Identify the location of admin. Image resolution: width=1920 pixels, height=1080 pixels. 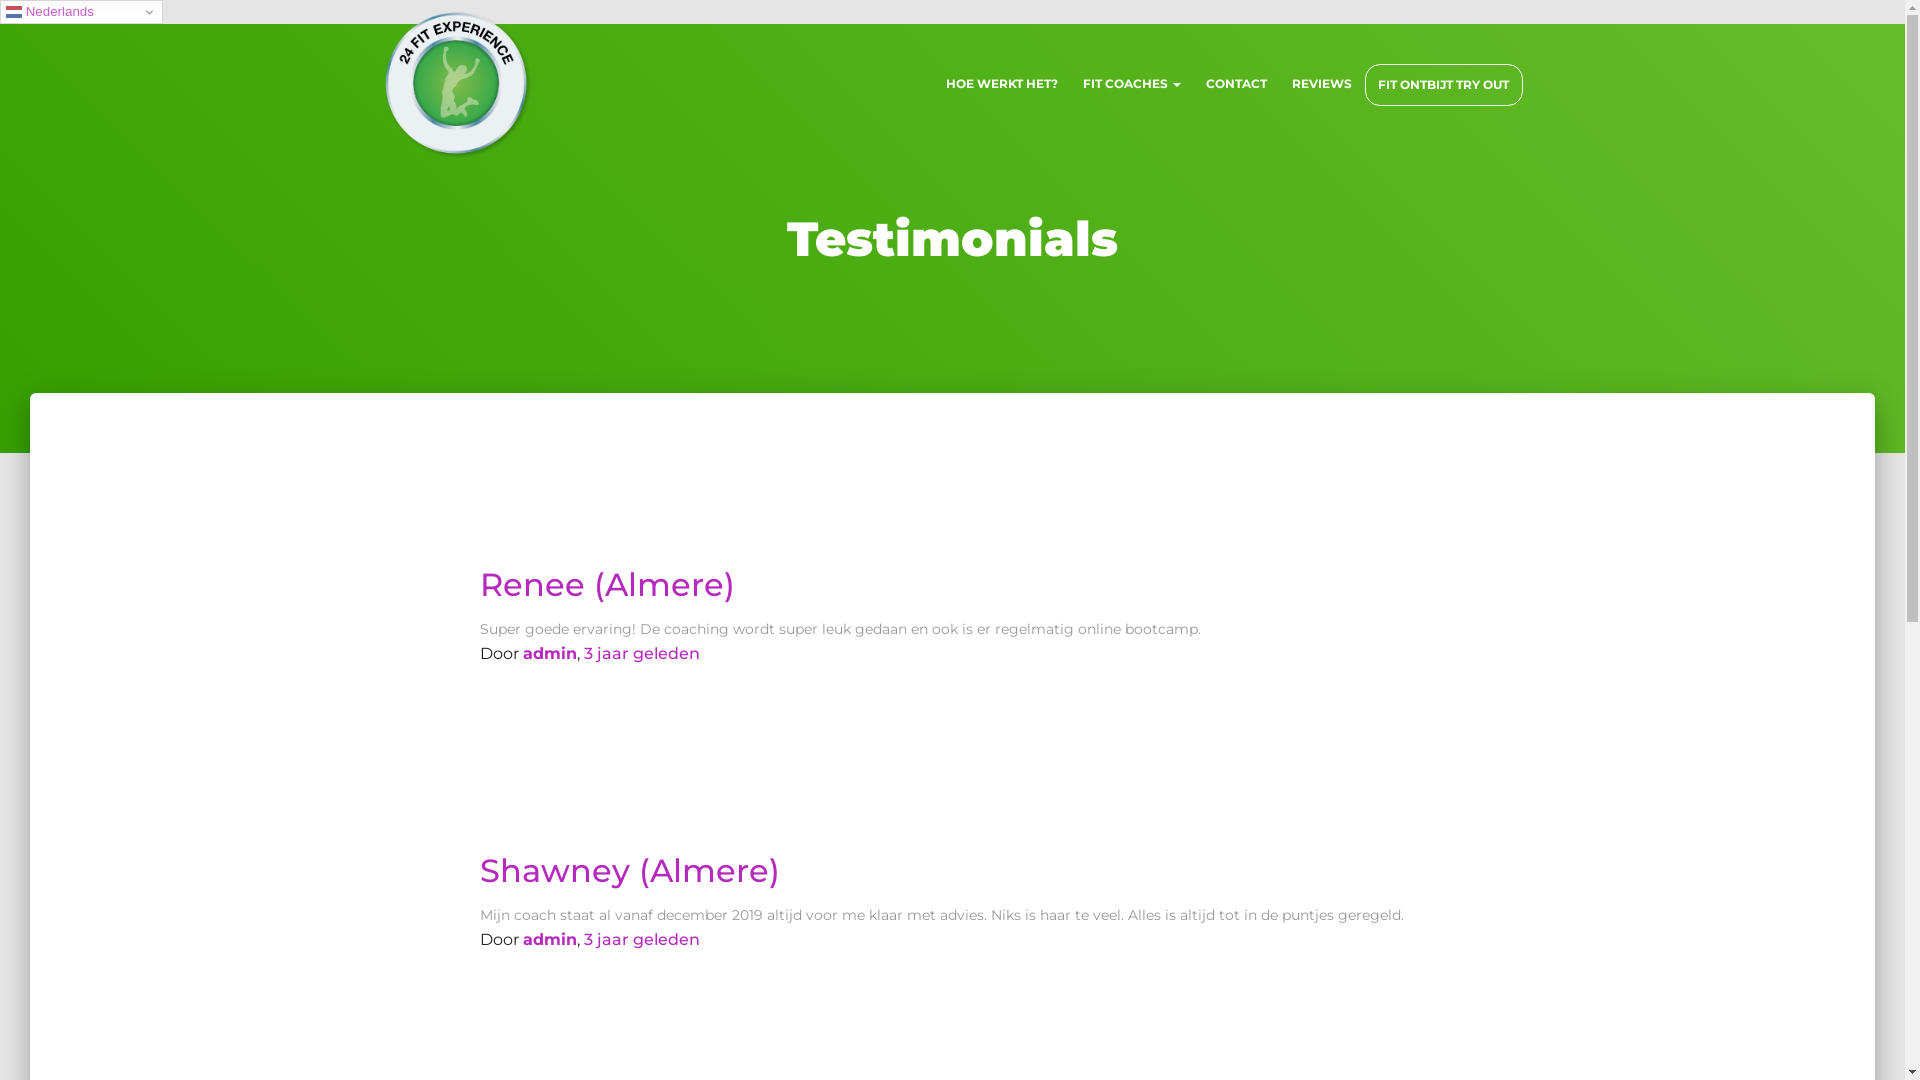
(550, 940).